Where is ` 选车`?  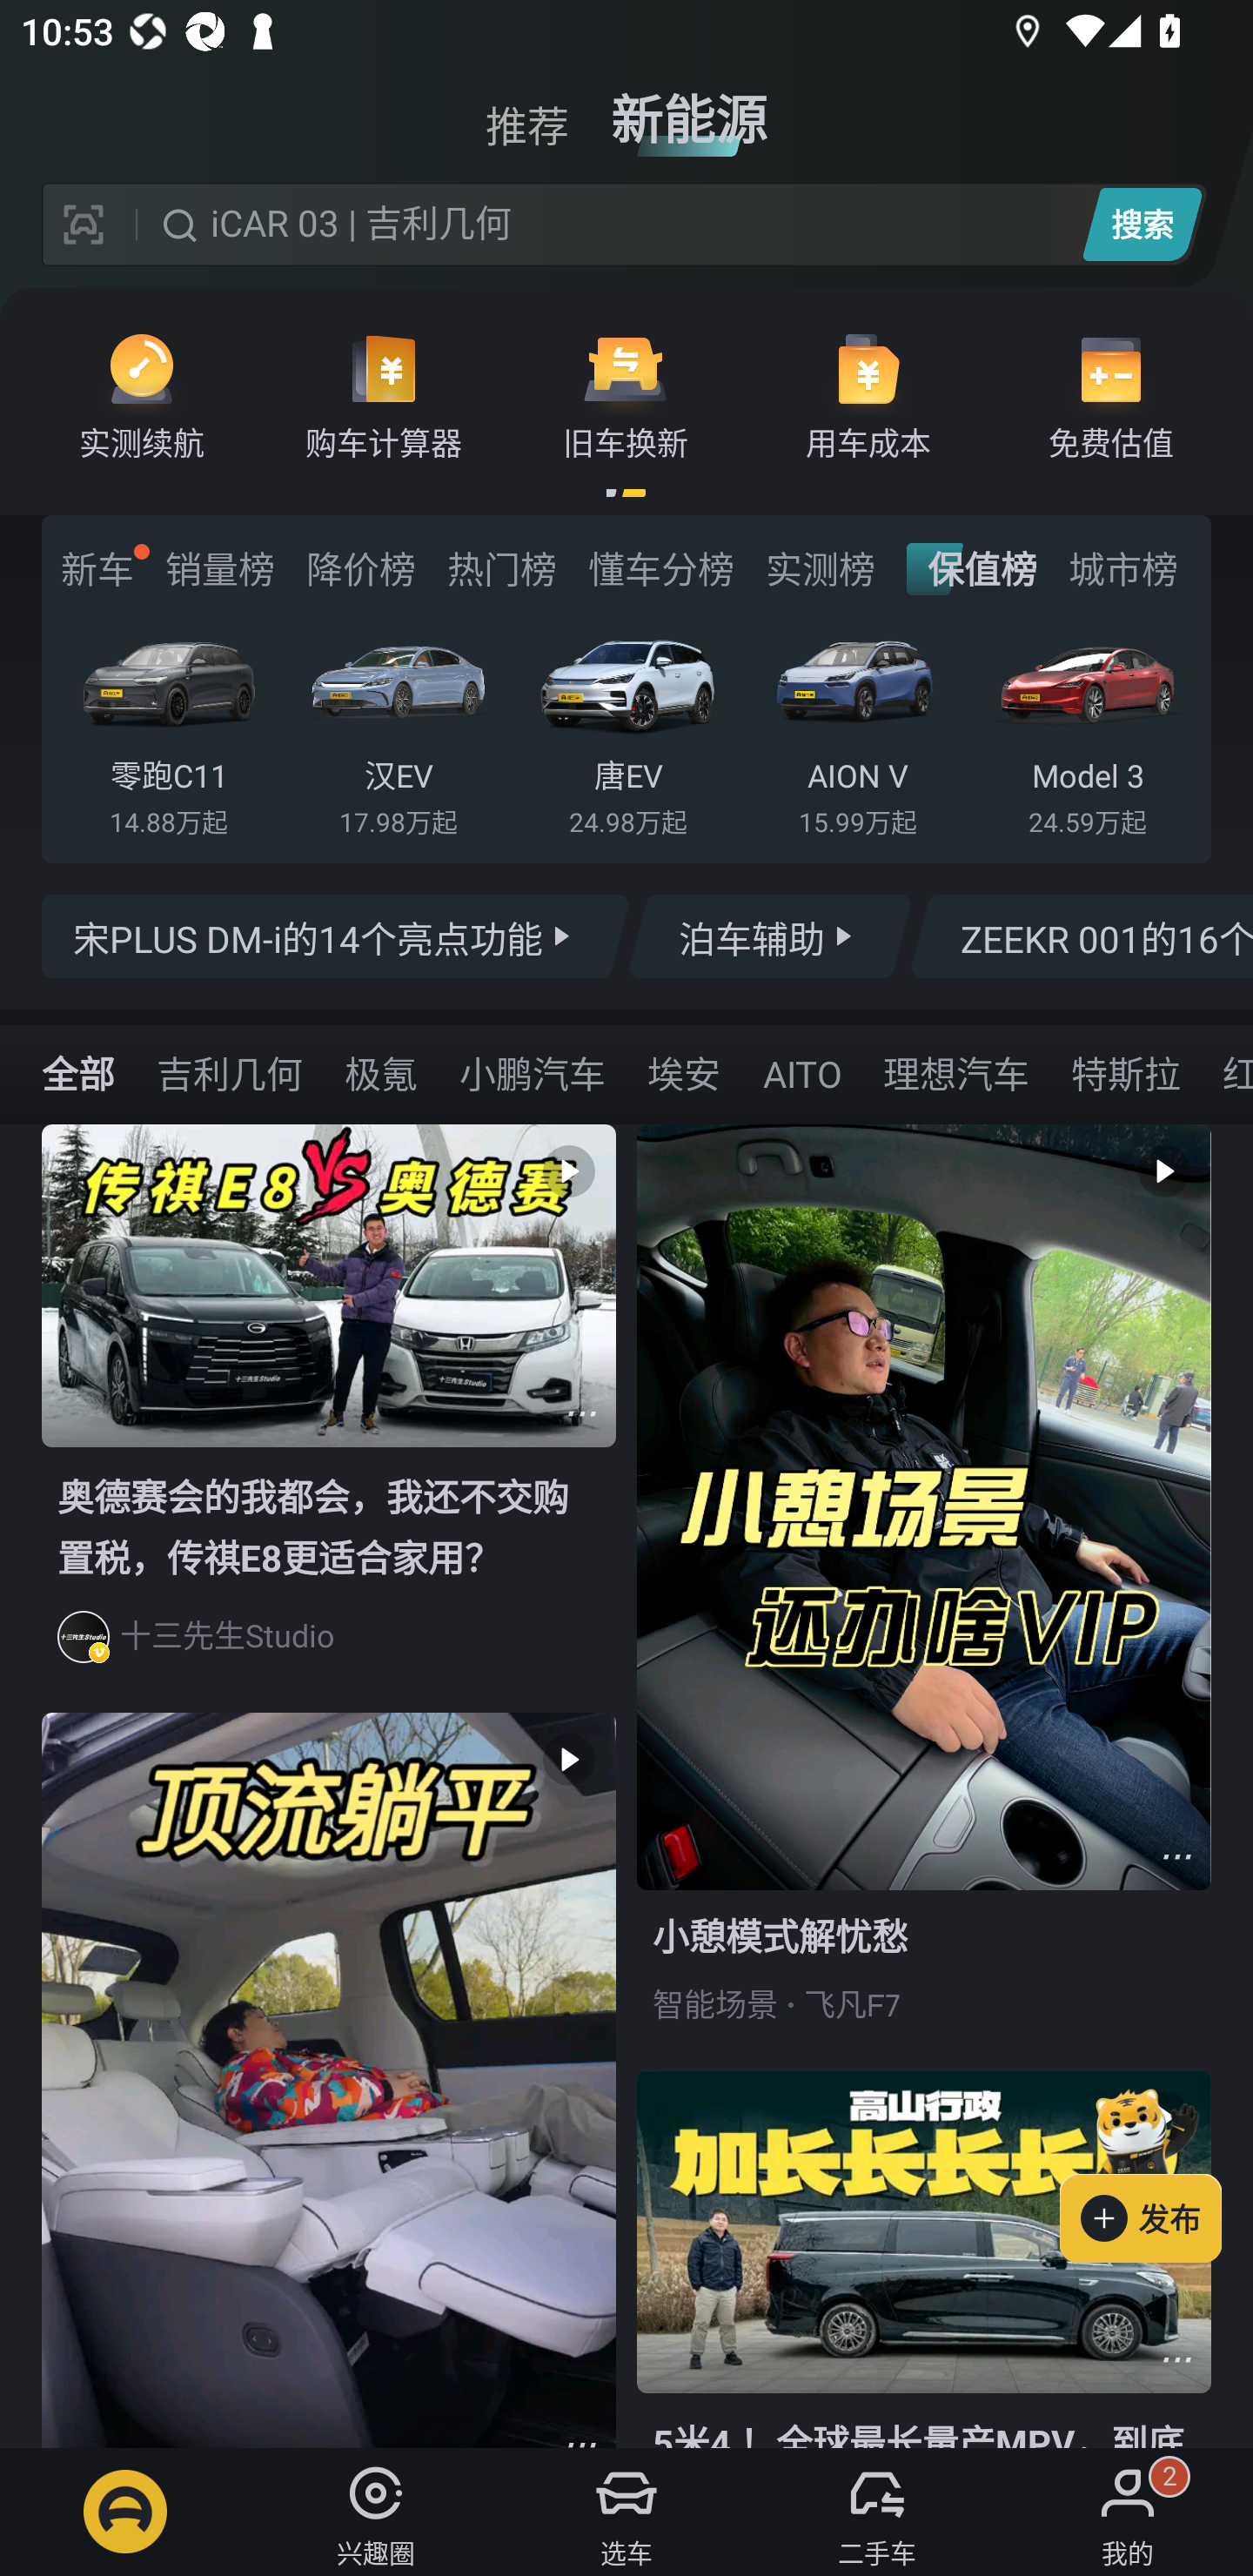  选车 is located at coordinates (626, 2512).